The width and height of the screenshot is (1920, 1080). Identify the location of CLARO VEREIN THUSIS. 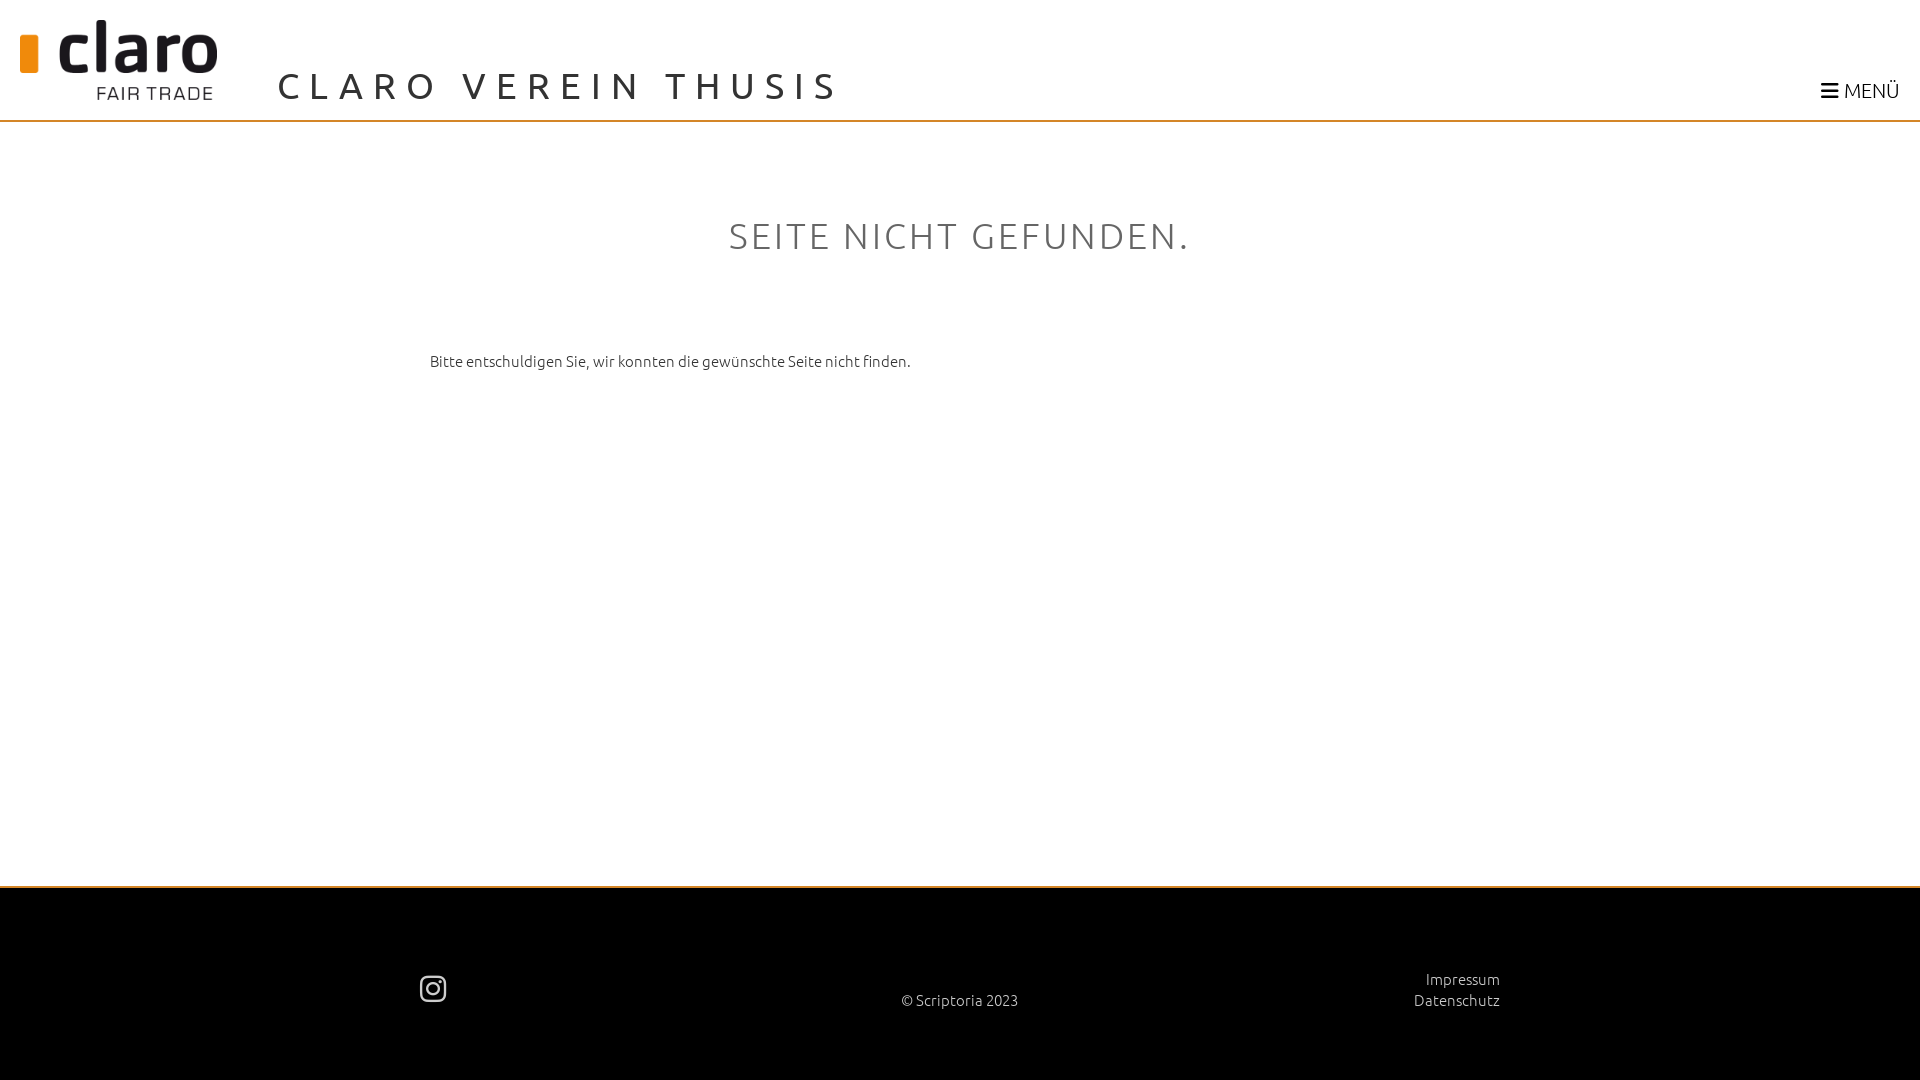
(560, 85).